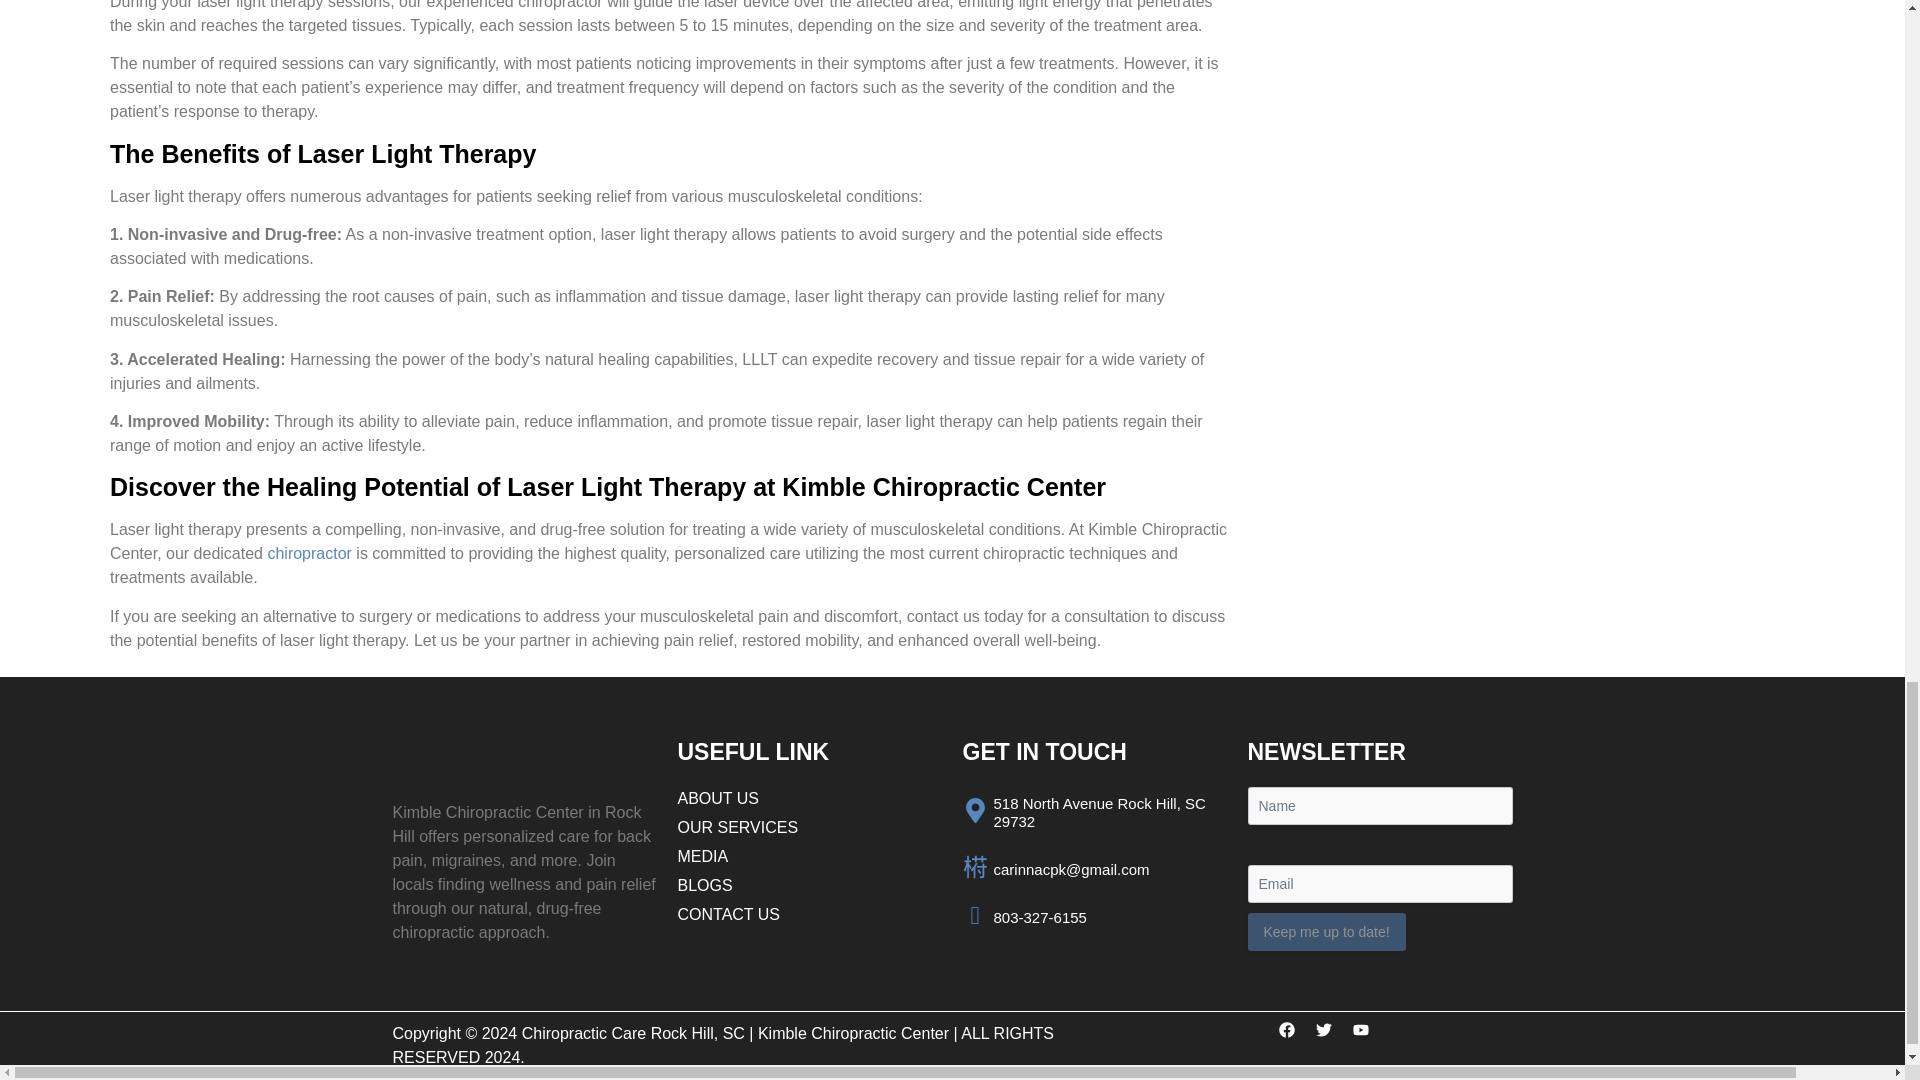  Describe the element at coordinates (308, 553) in the screenshot. I see `chiropractor` at that location.